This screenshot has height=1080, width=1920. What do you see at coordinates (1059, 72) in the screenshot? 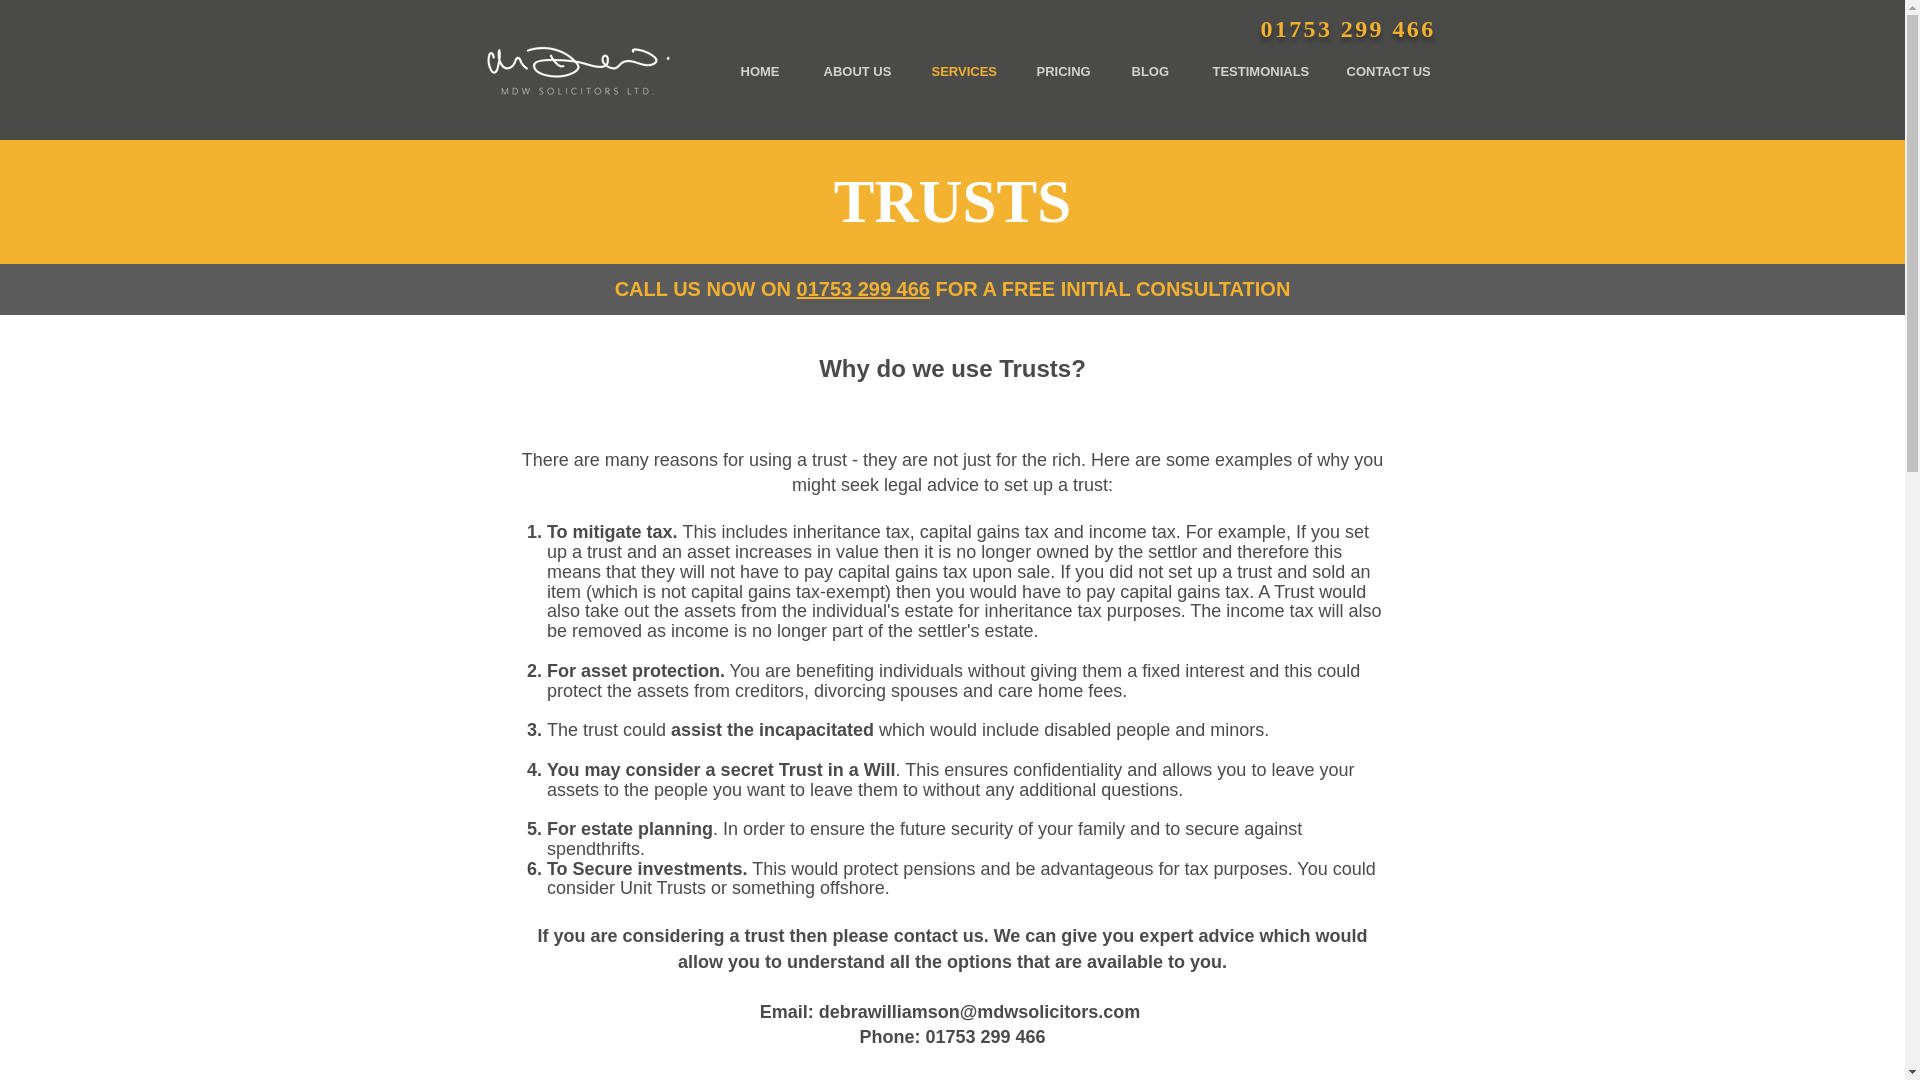
I see `PRICING` at bounding box center [1059, 72].